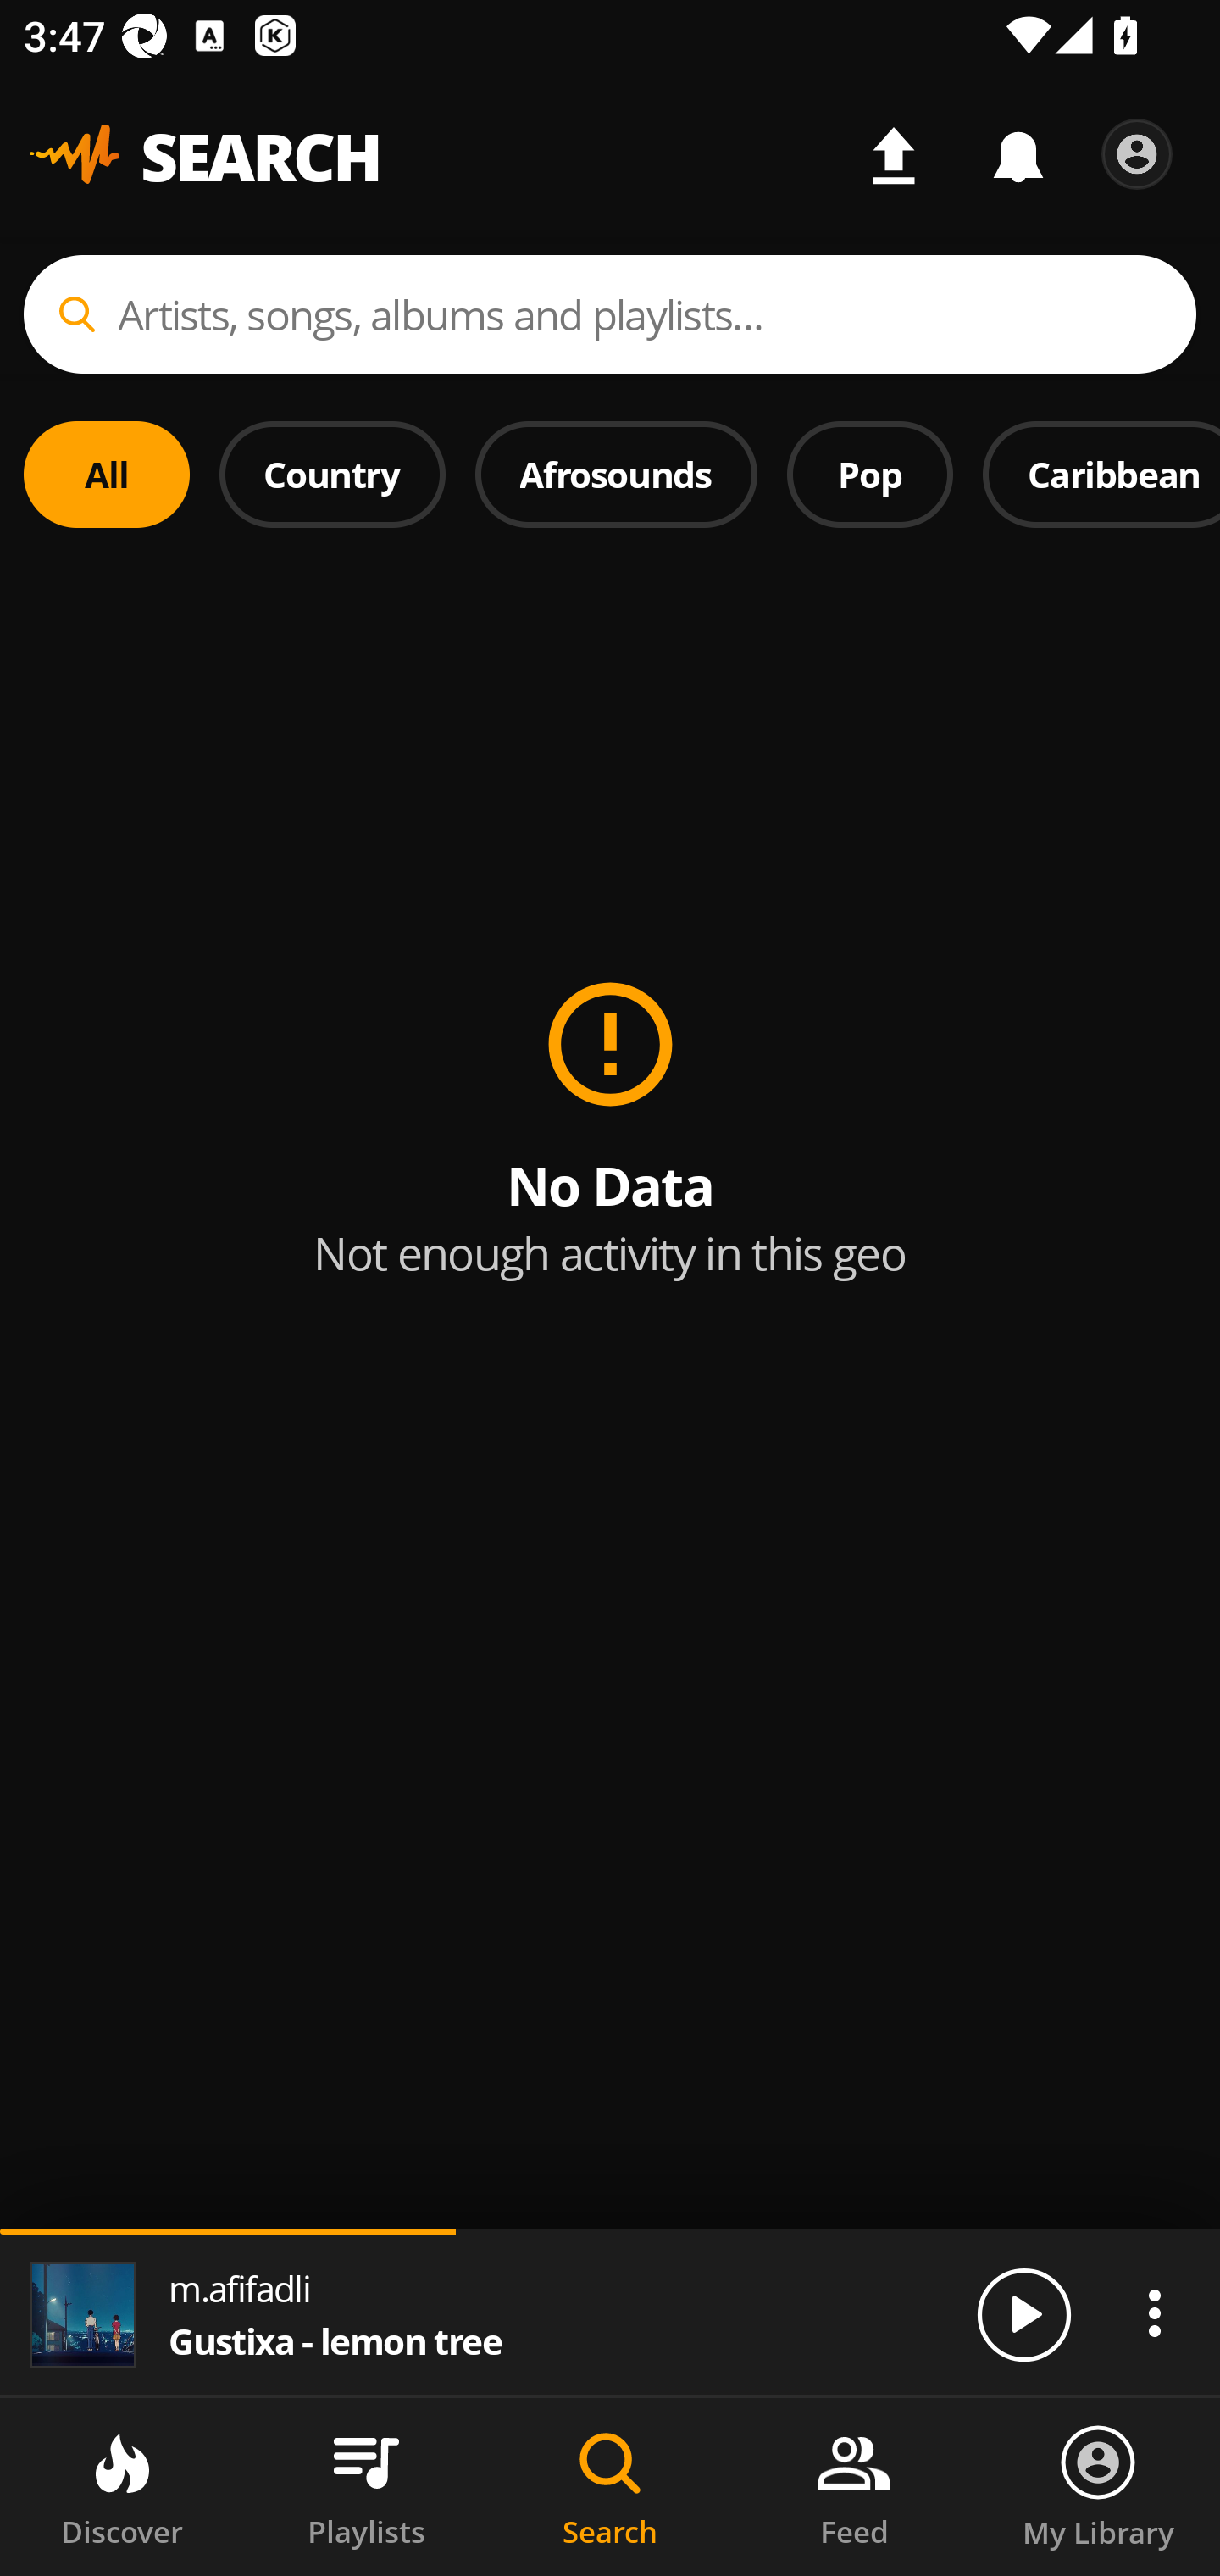  Describe the element at coordinates (122, 2487) in the screenshot. I see `Discover` at that location.